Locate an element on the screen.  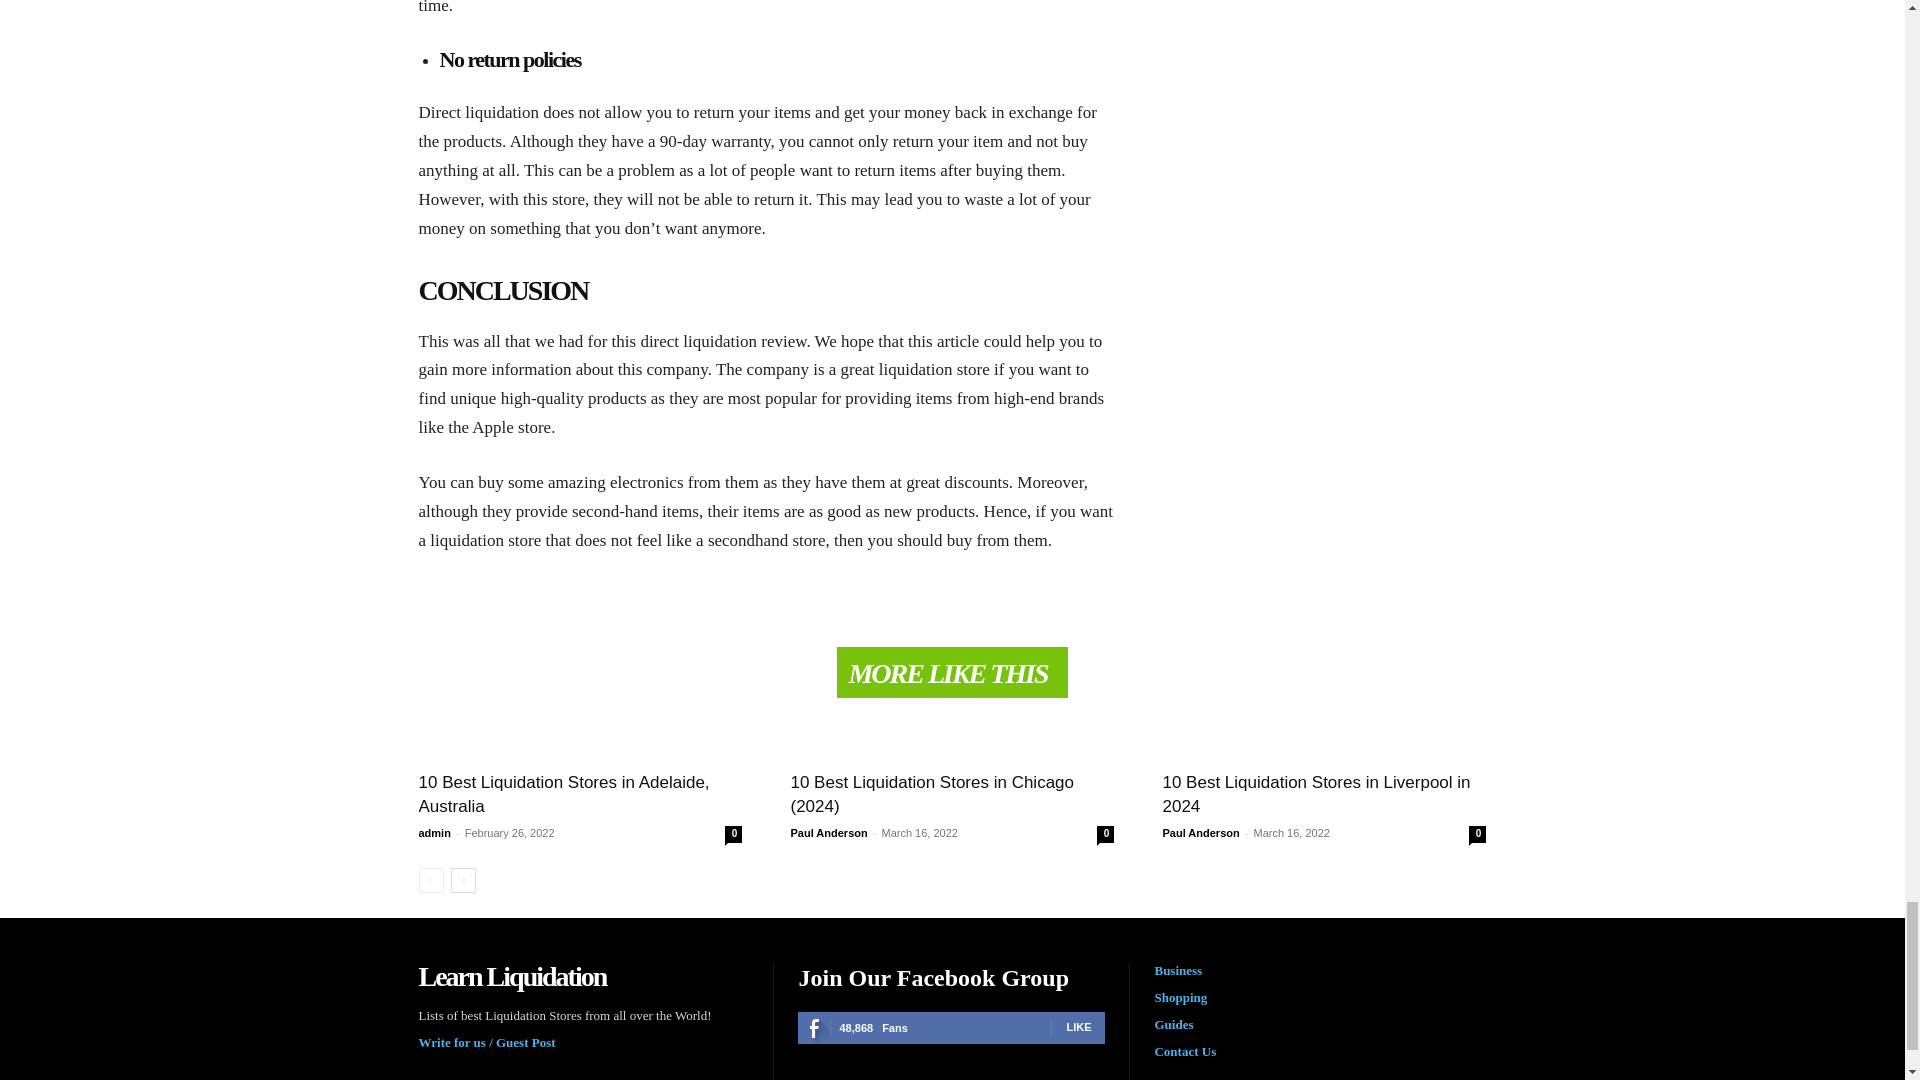
10 Best Liquidation Stores in Adelaide, Australia is located at coordinates (563, 794).